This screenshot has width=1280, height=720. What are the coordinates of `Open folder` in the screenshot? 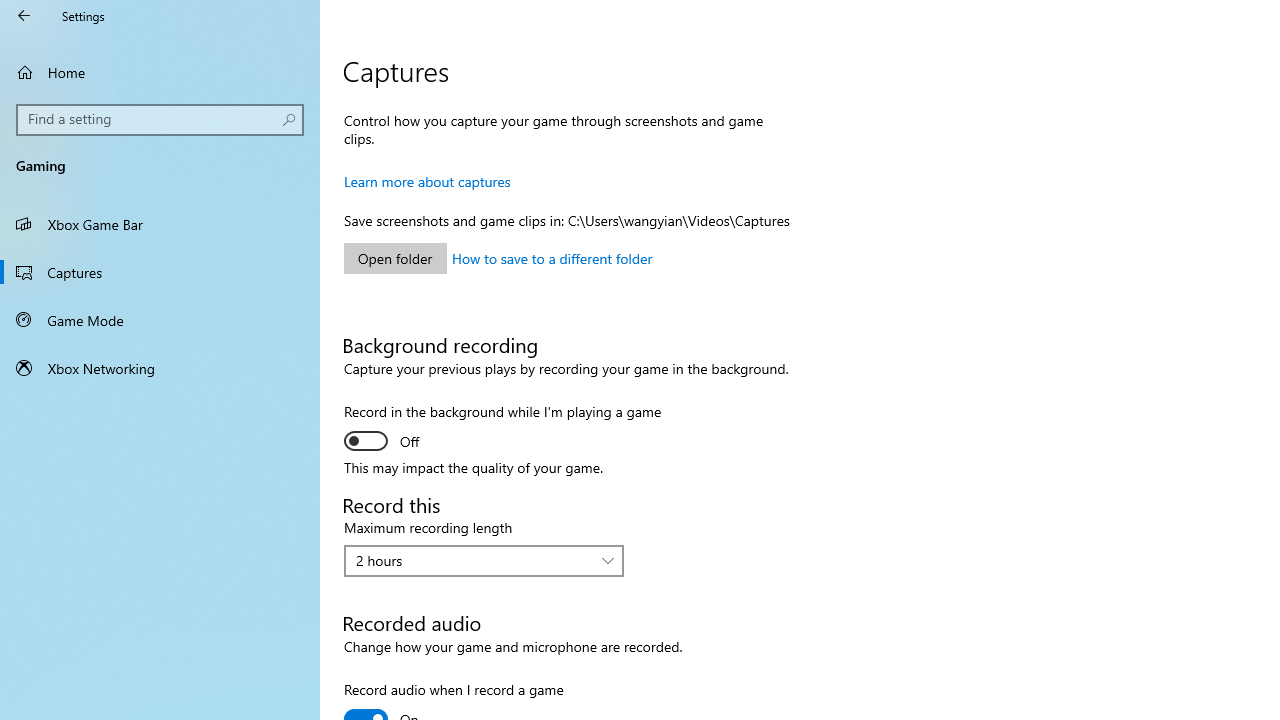 It's located at (395, 258).